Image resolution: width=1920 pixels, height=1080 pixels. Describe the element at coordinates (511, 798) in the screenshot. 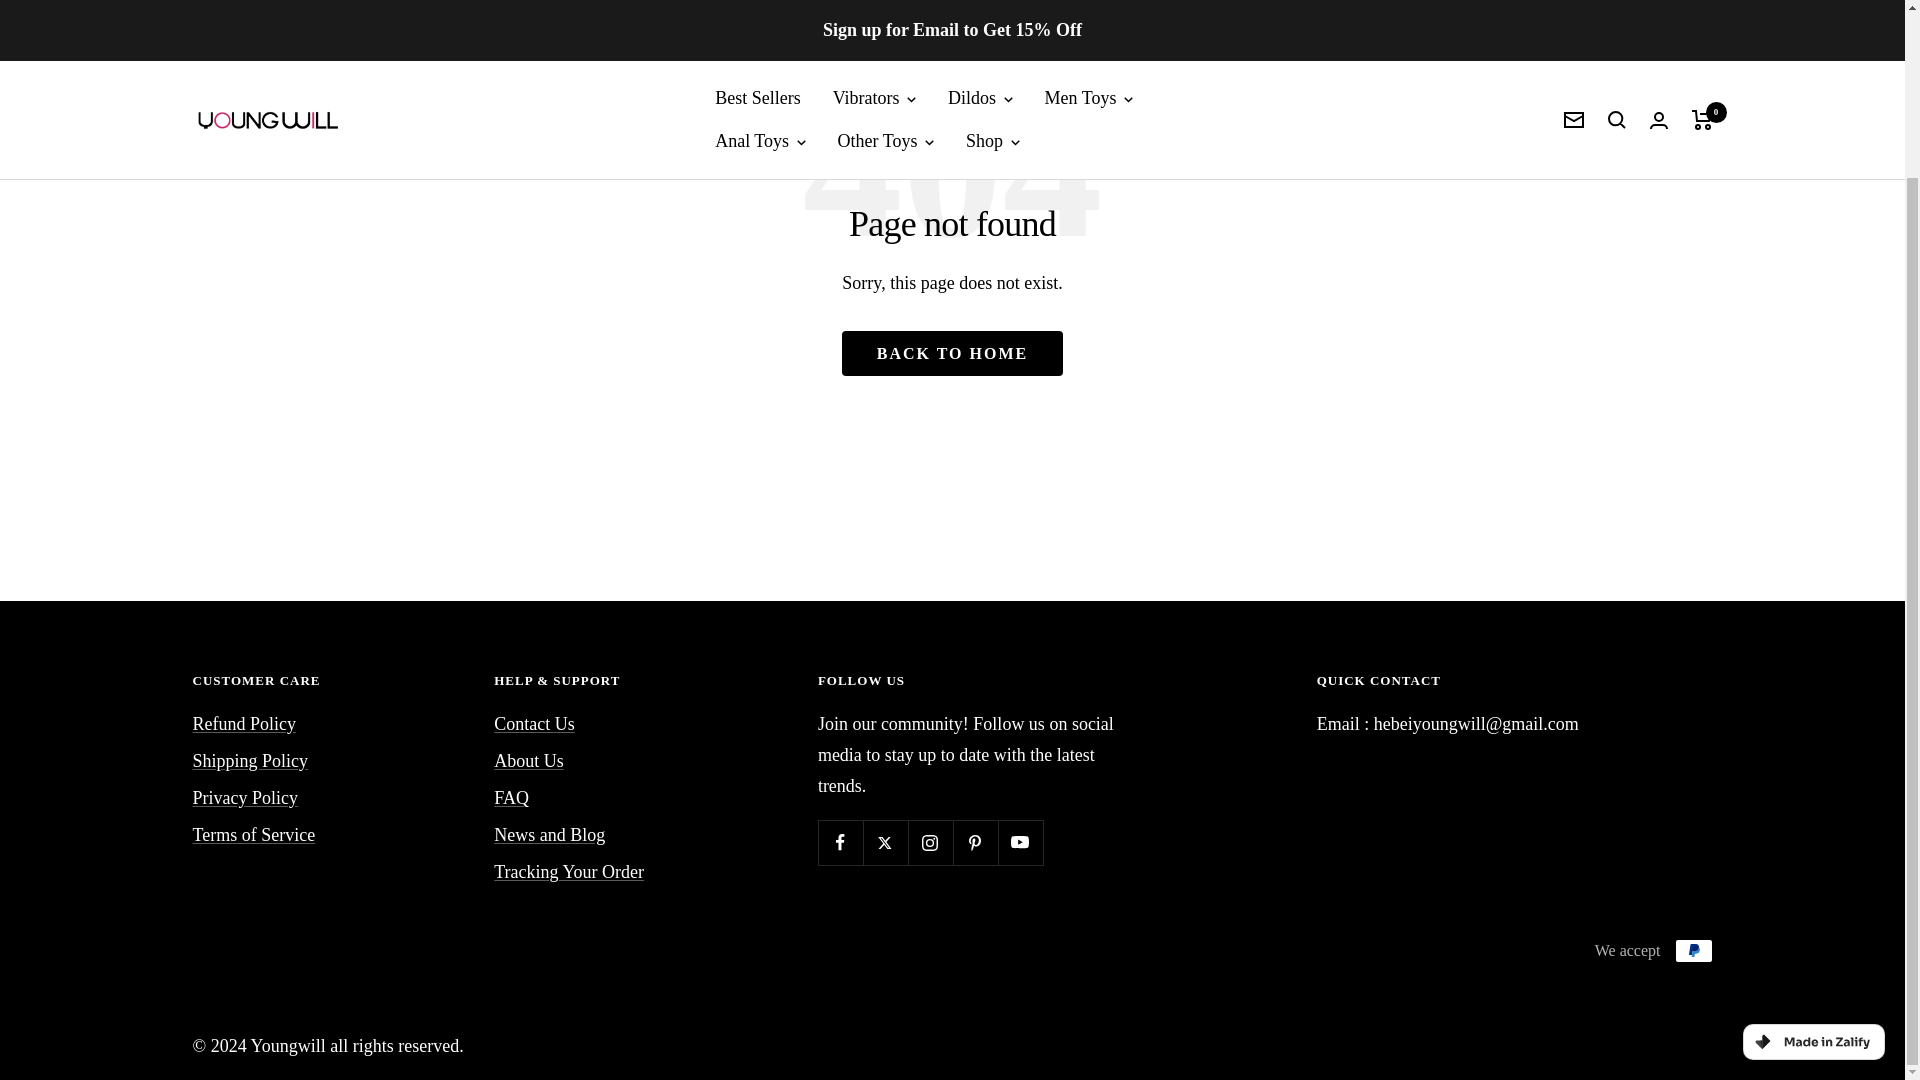

I see `FAQ` at that location.